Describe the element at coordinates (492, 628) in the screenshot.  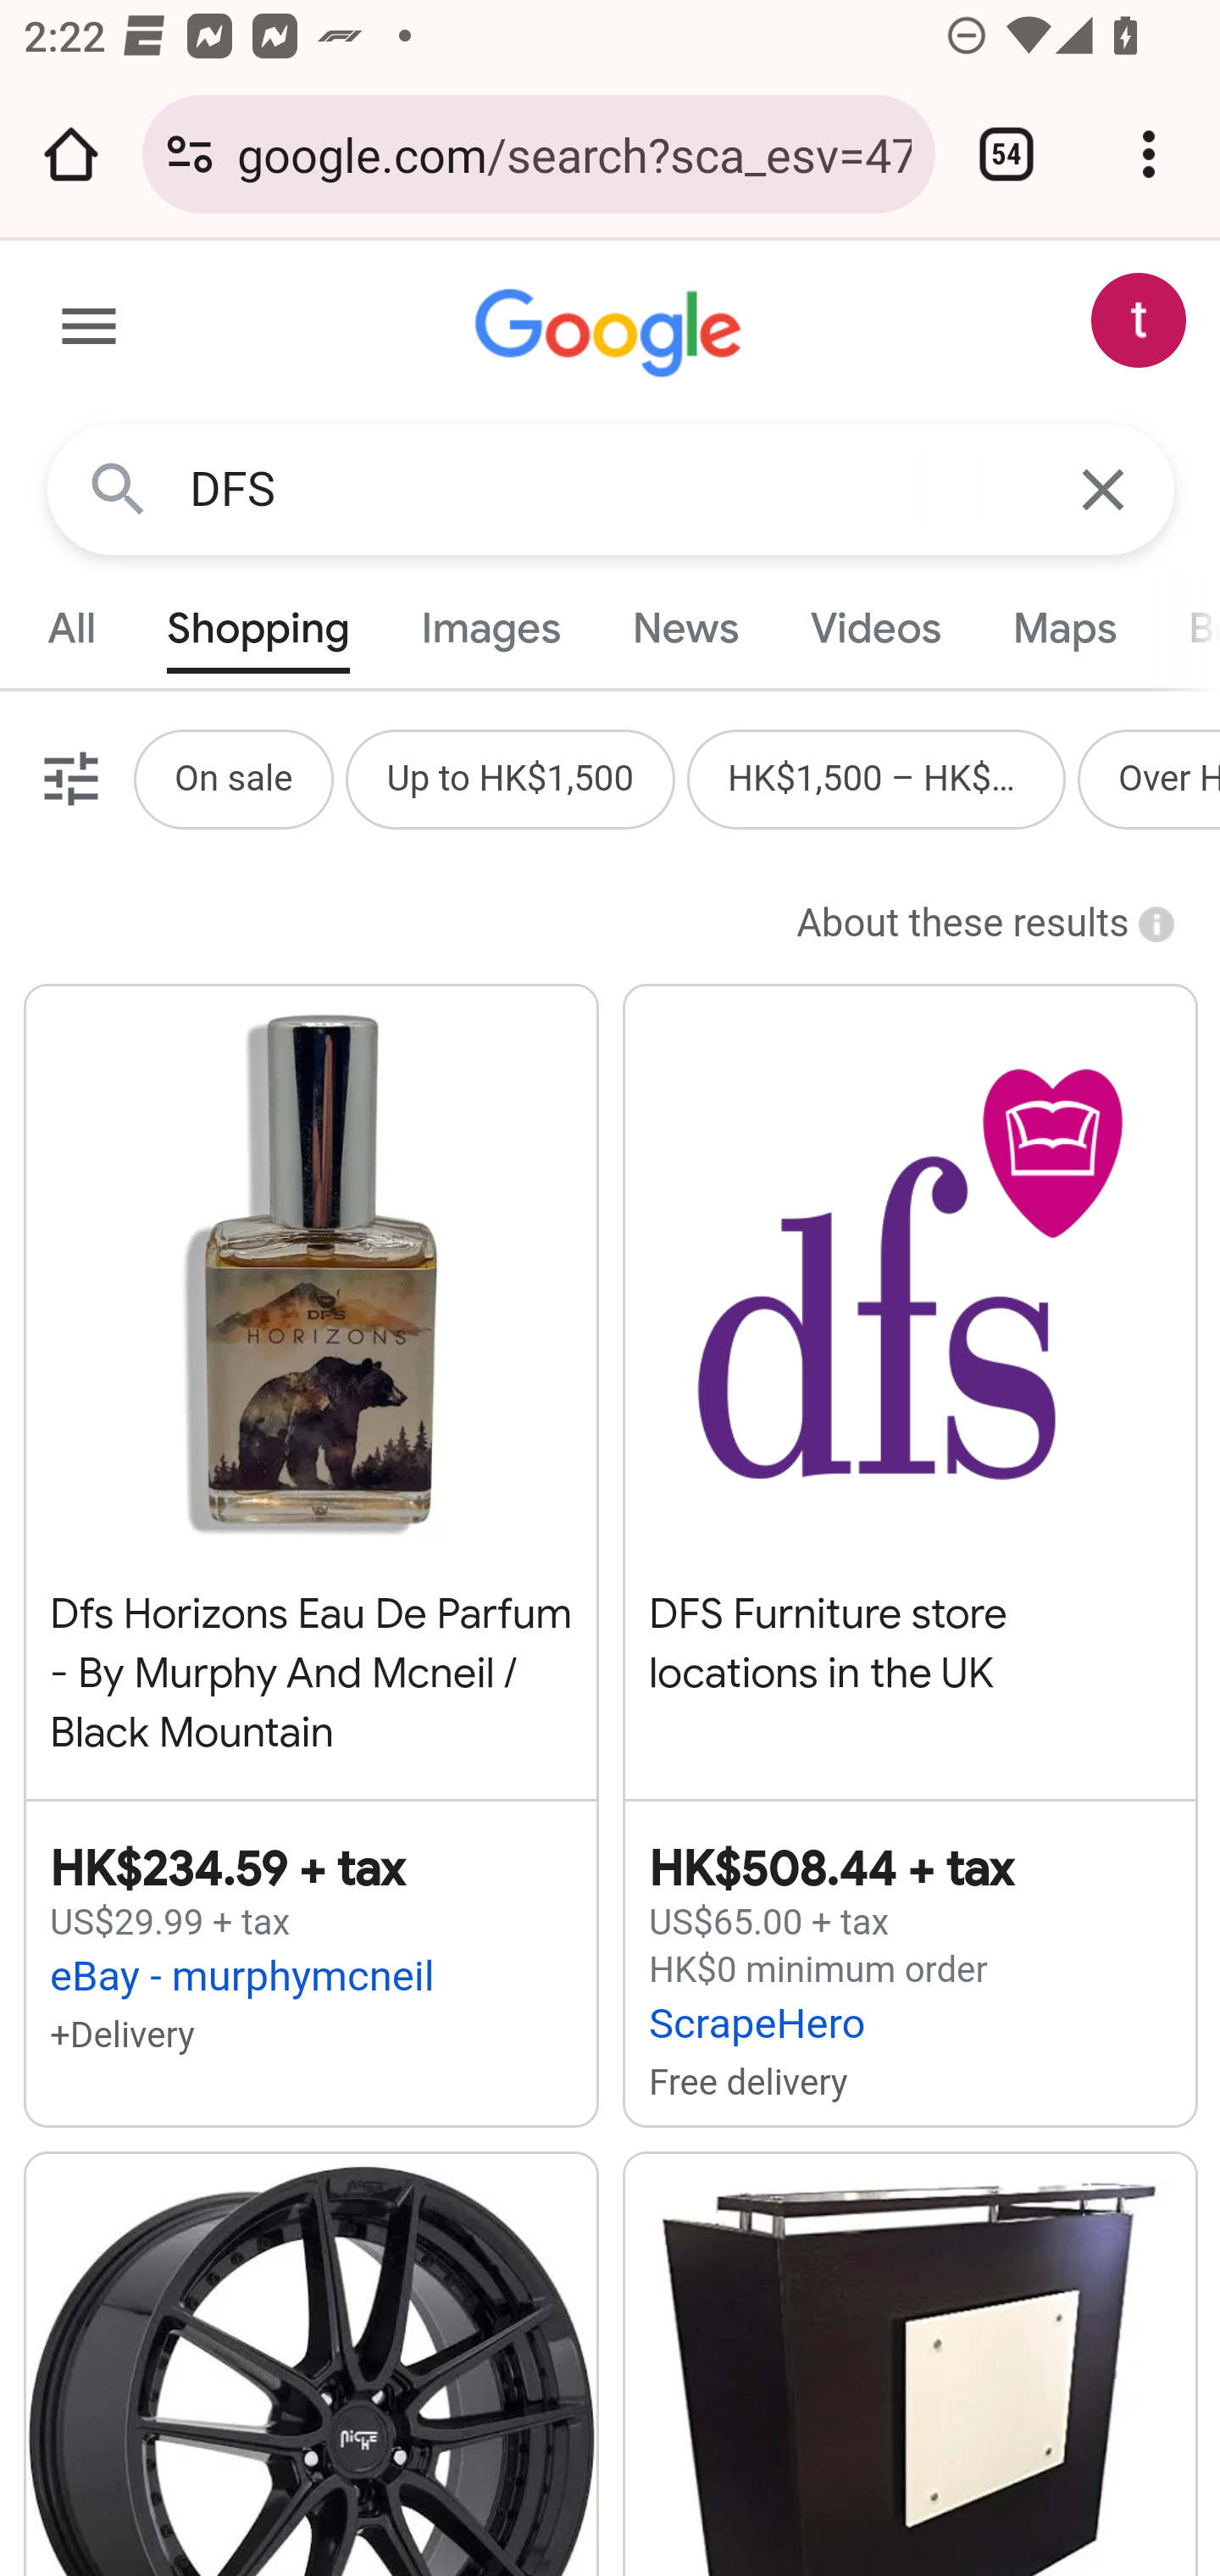
I see `Images` at that location.